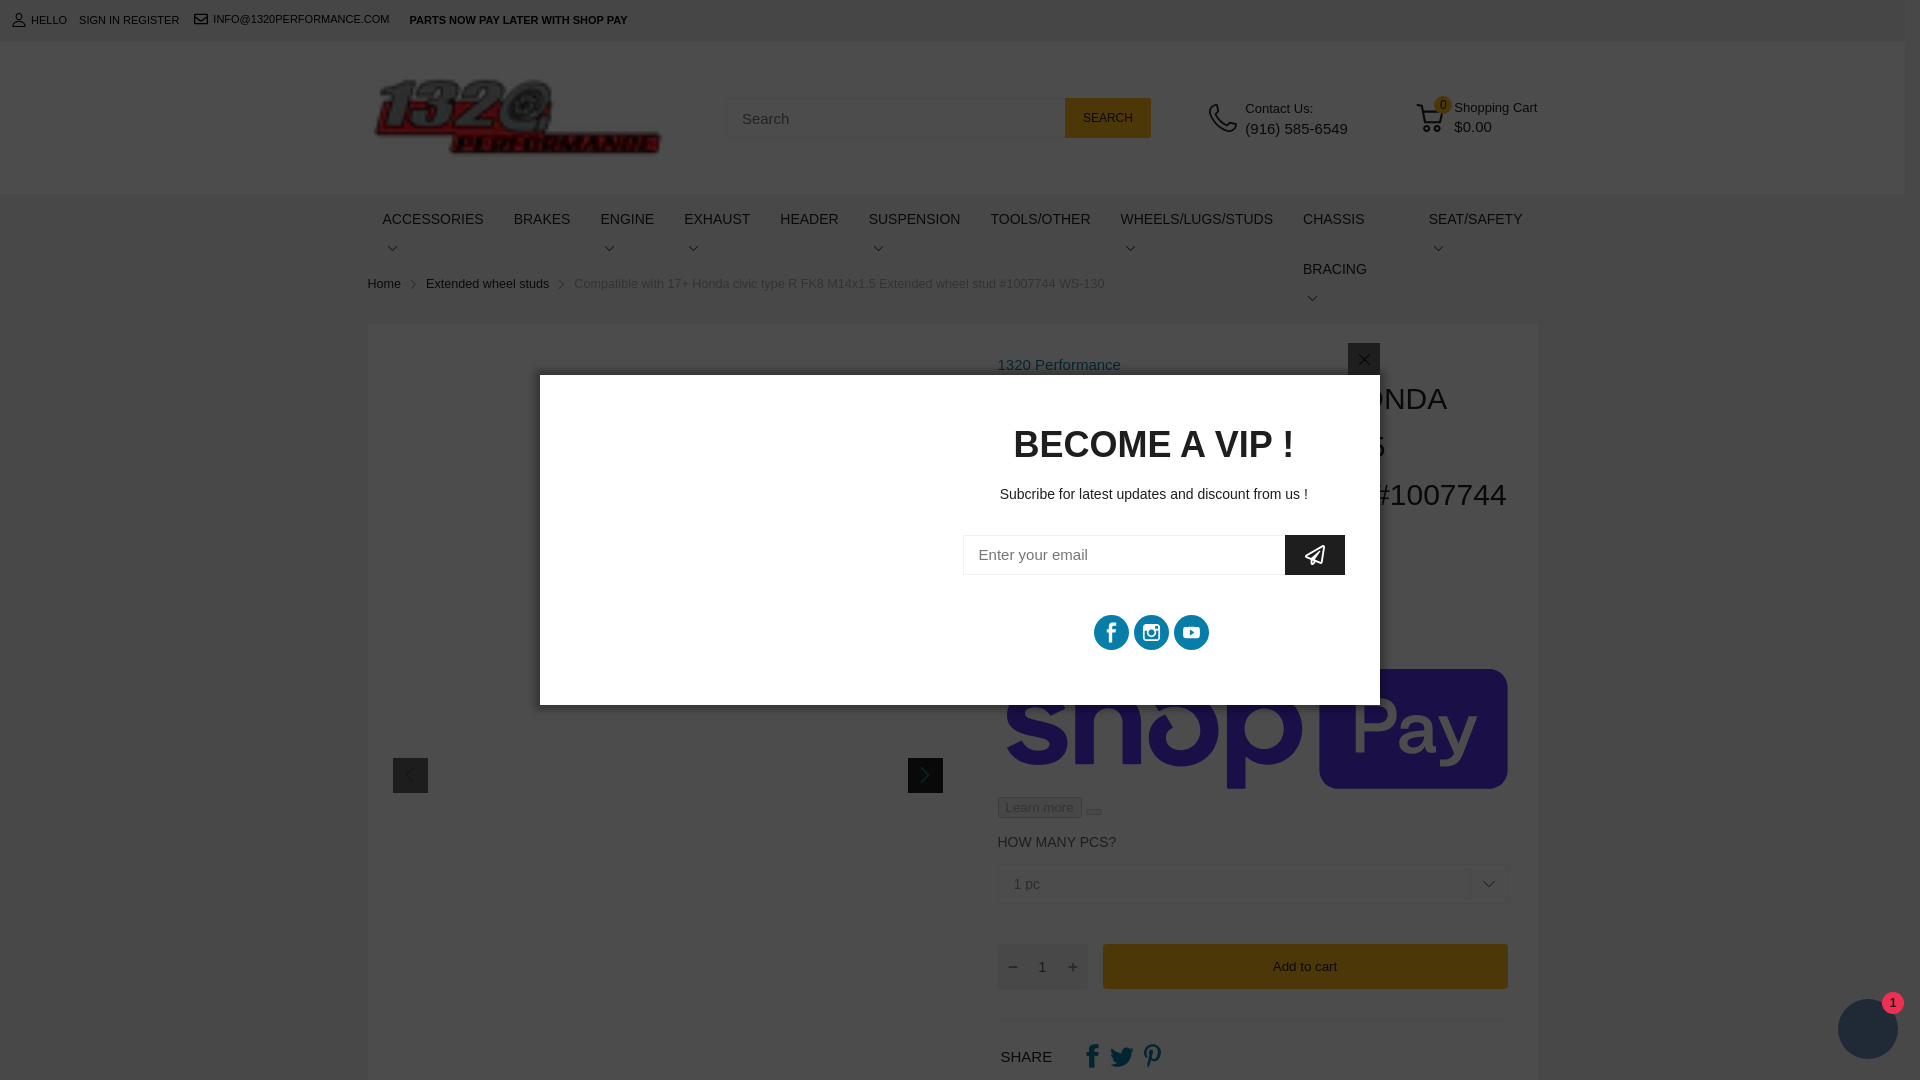 Image resolution: width=1920 pixels, height=1080 pixels. Describe the element at coordinates (542, 219) in the screenshot. I see `BRAKES` at that location.